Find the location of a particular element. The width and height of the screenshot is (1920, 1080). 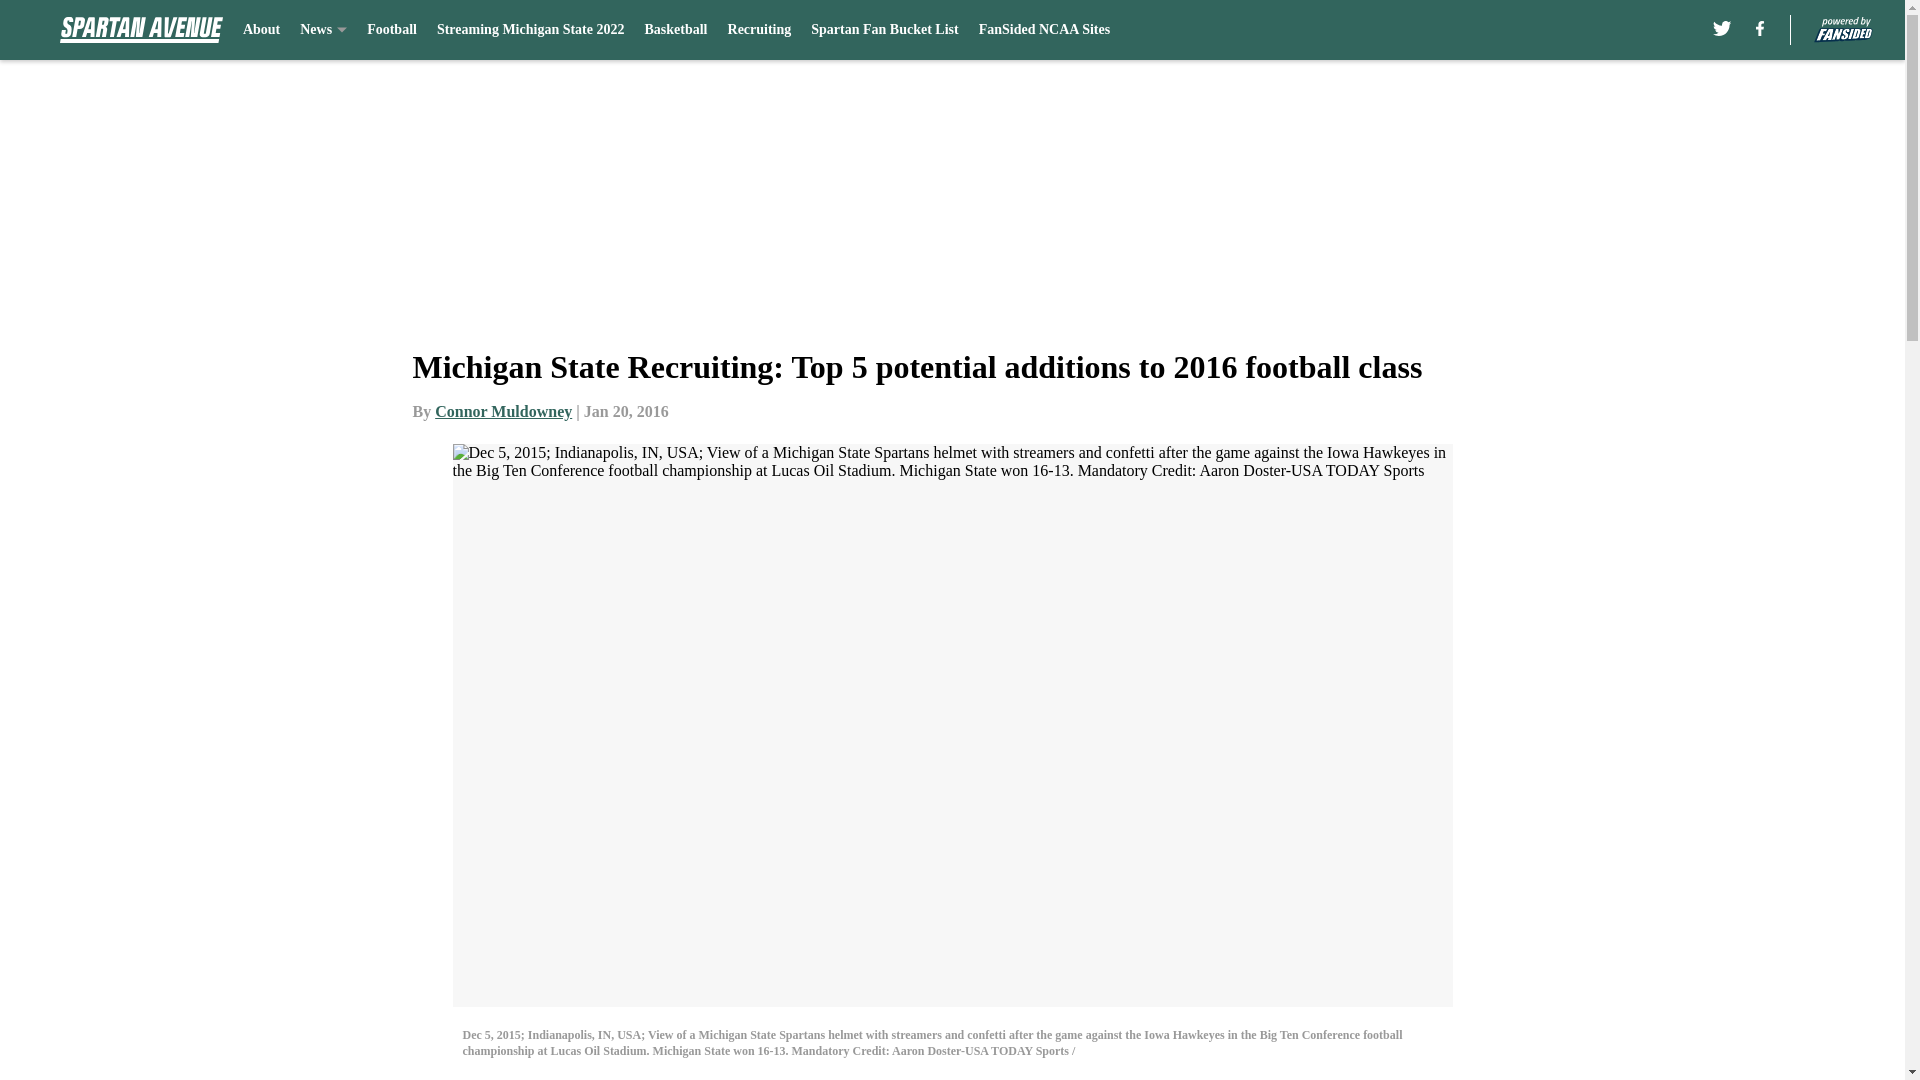

Recruiting is located at coordinates (759, 30).